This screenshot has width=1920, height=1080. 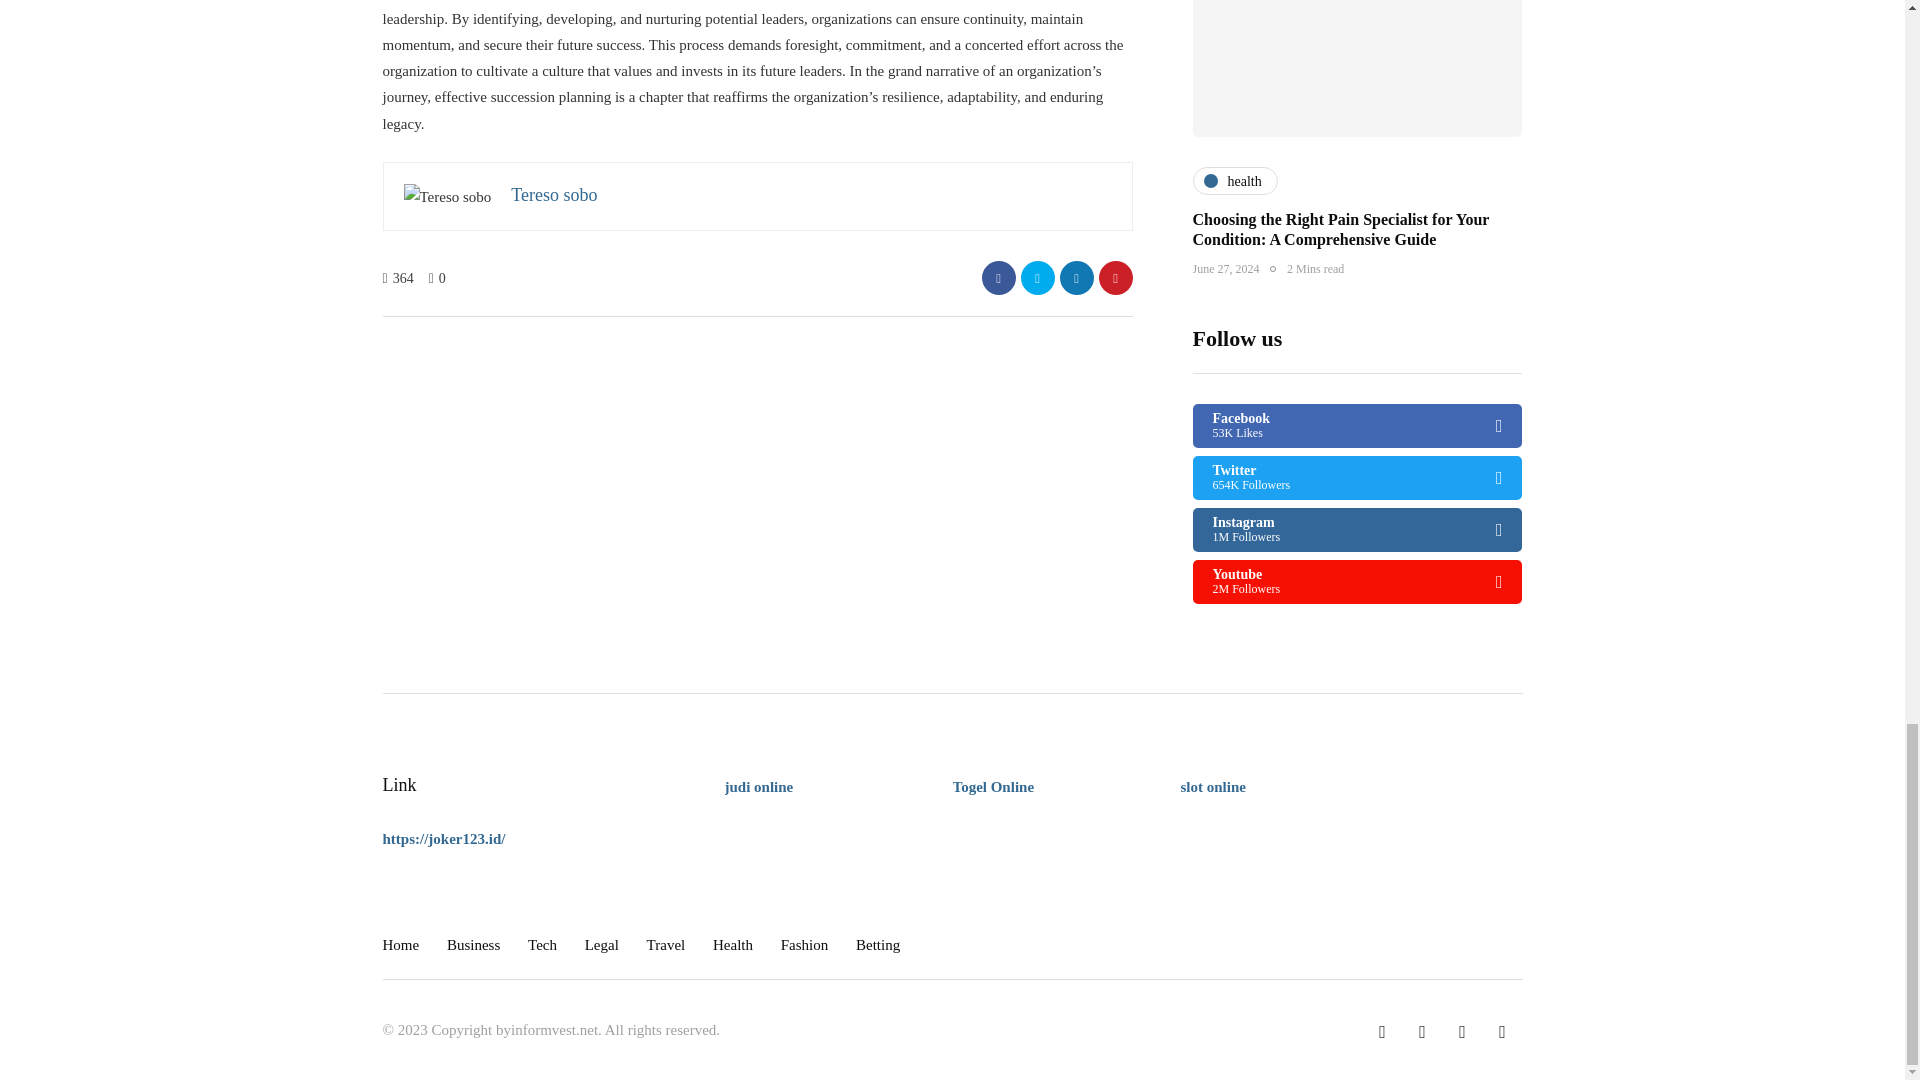 I want to click on Share with Facebook, so click(x=998, y=278).